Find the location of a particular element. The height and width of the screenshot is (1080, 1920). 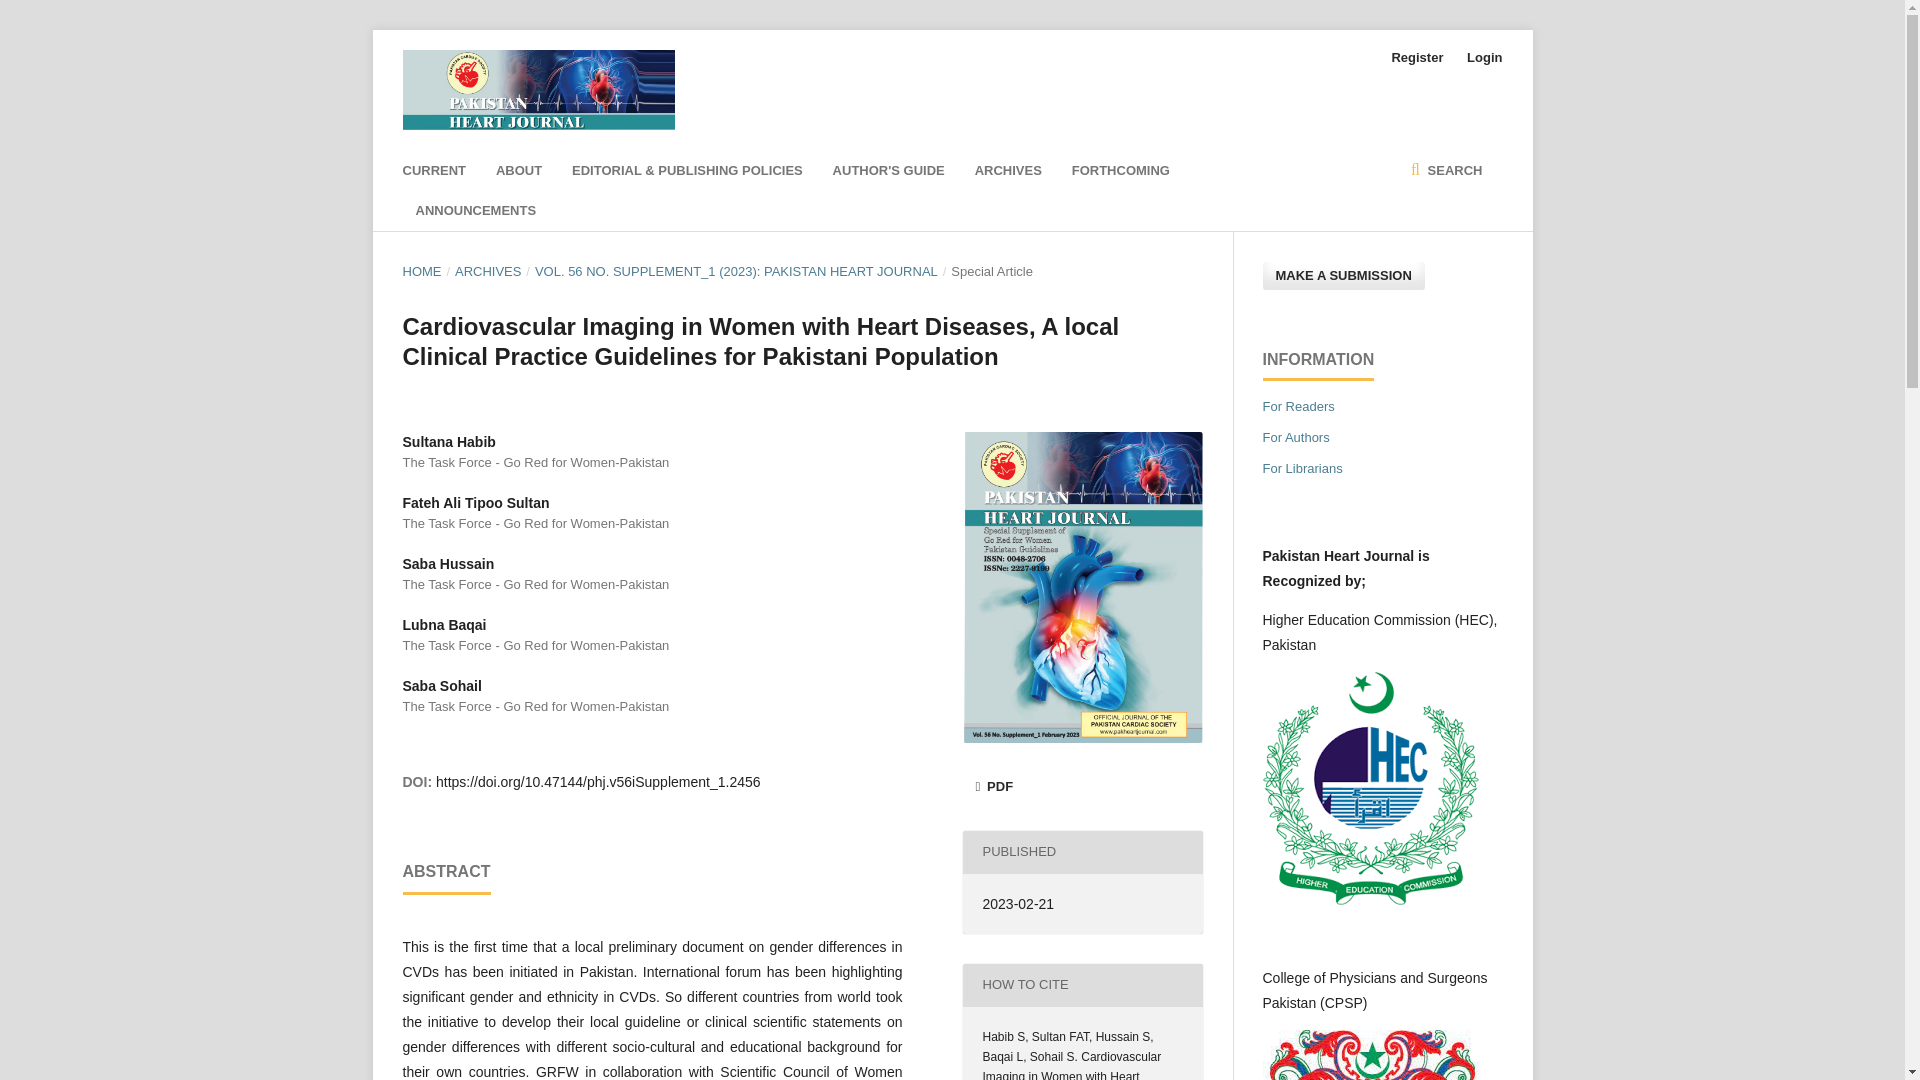

ABOUT is located at coordinates (518, 171).